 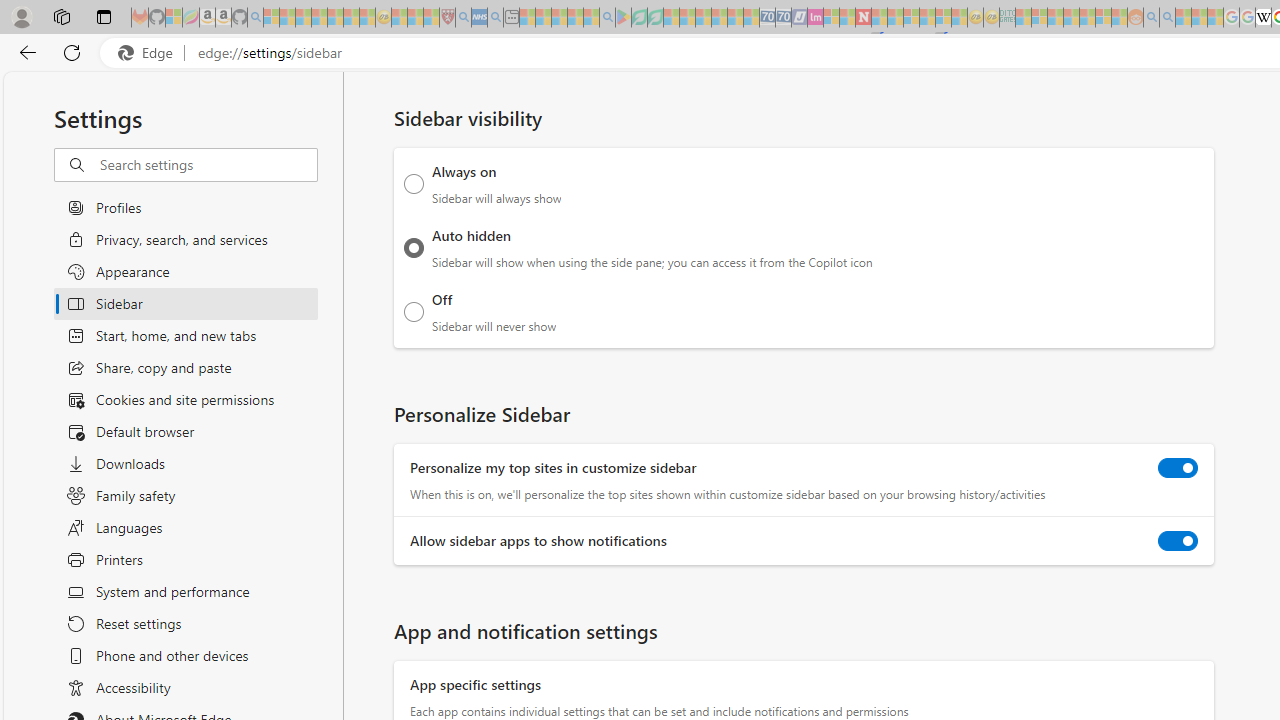 What do you see at coordinates (1023, 18) in the screenshot?
I see `MSNBC - MSN - Sleeping` at bounding box center [1023, 18].